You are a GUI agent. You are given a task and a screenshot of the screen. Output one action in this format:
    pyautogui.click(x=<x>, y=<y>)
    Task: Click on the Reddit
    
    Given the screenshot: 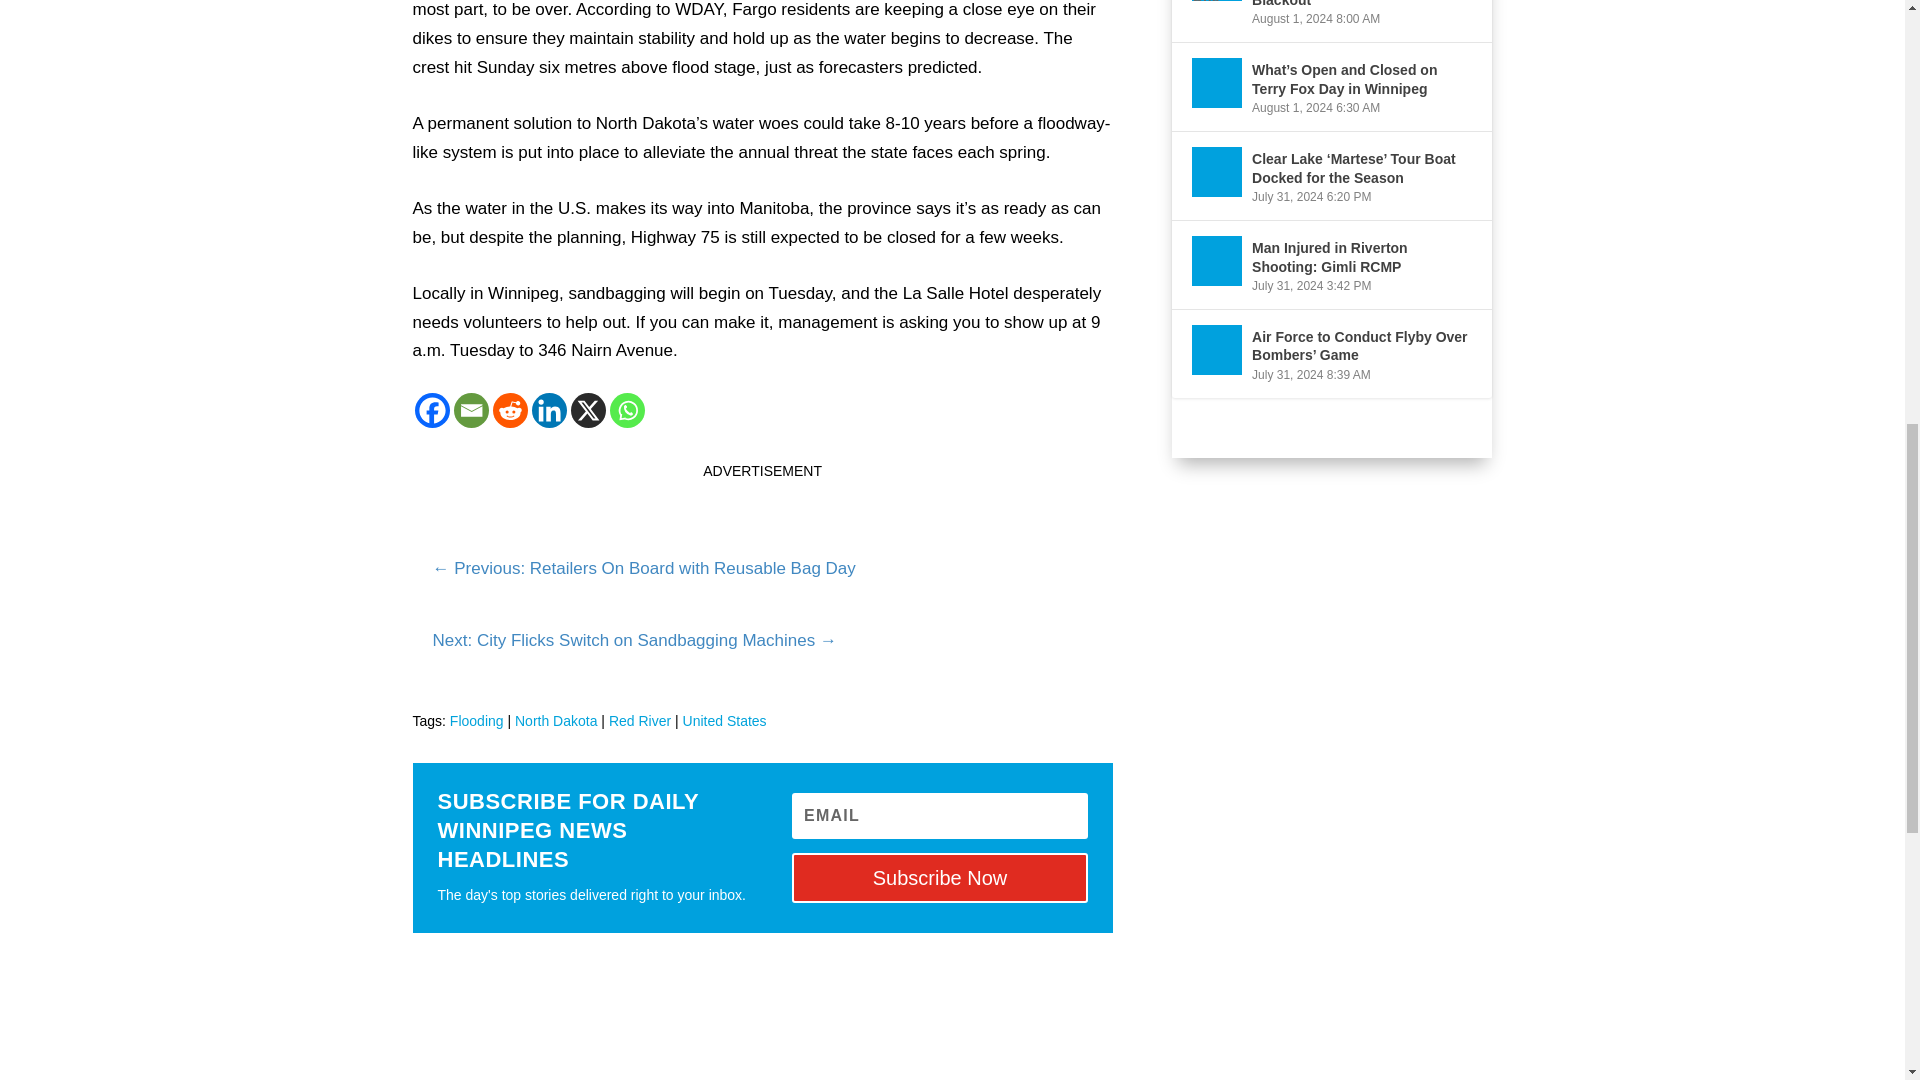 What is the action you would take?
    pyautogui.click(x=508, y=410)
    